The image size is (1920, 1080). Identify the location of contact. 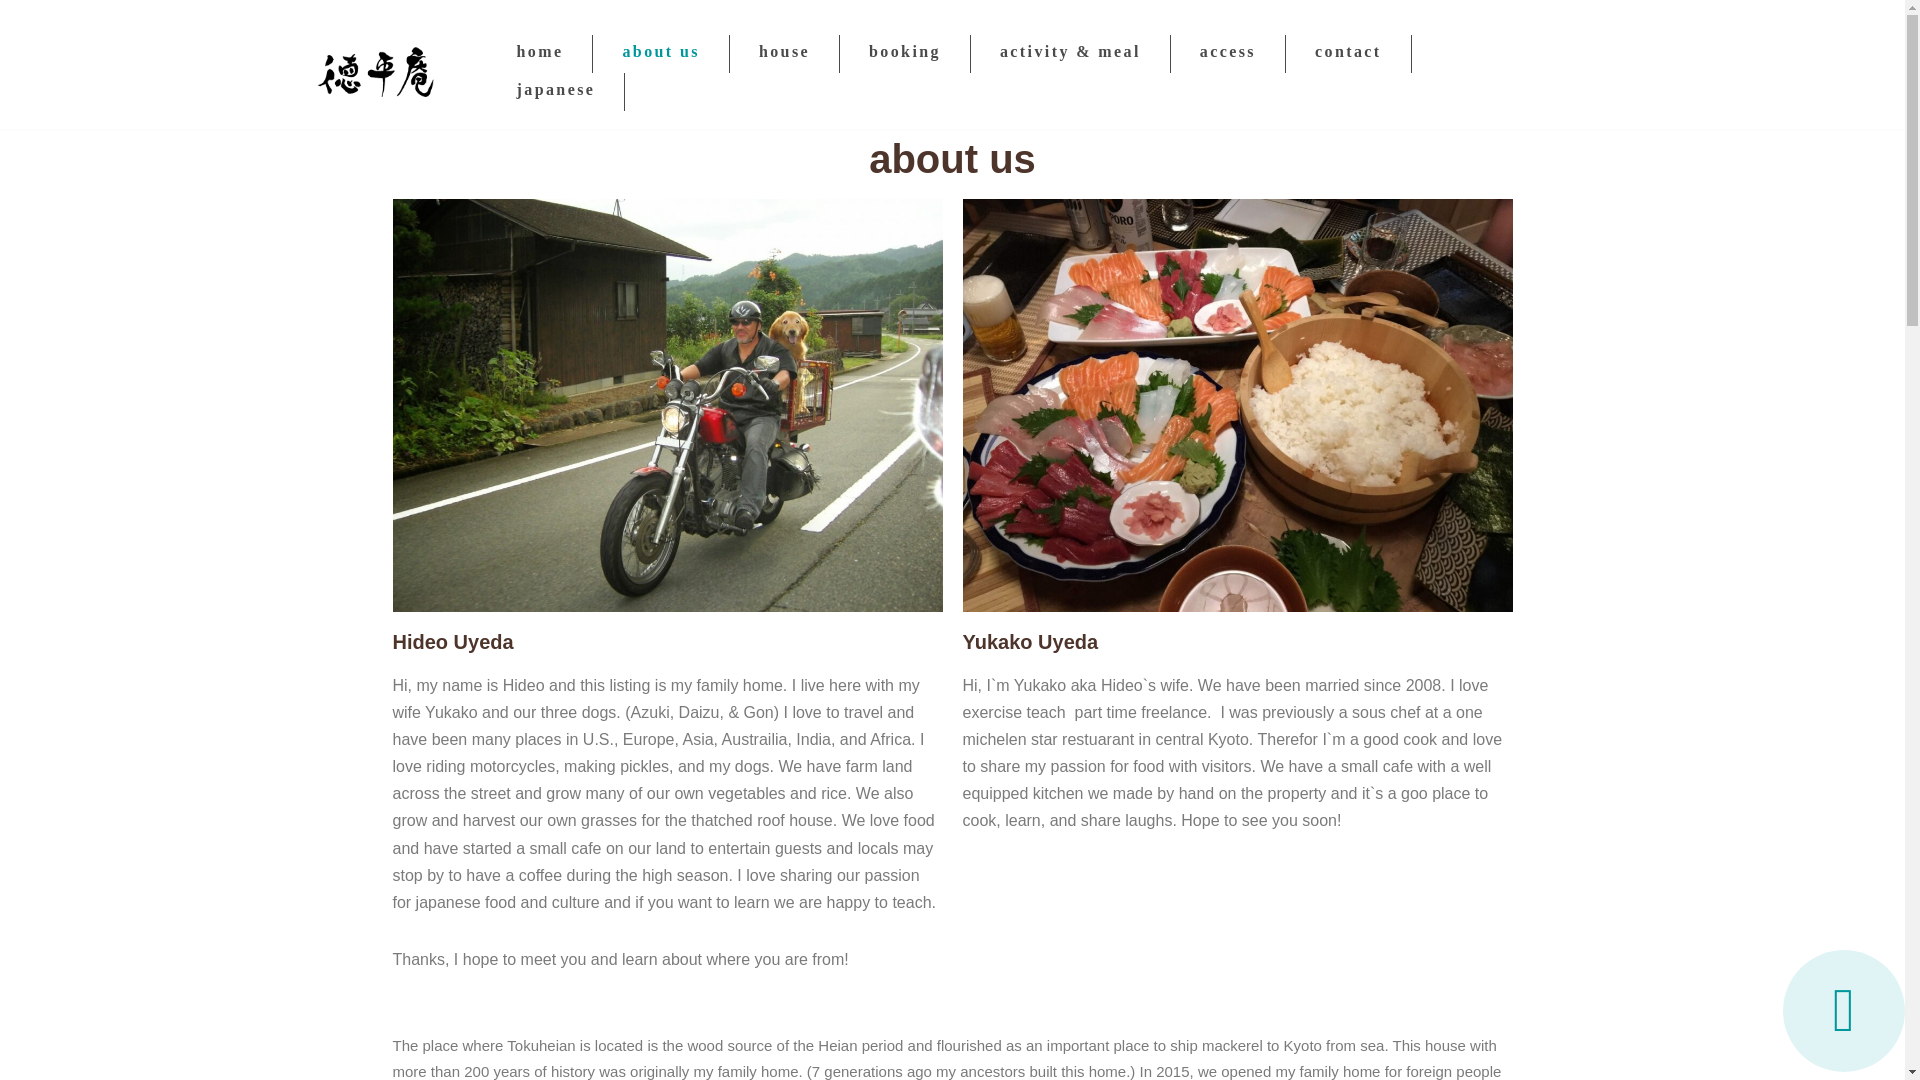
(1348, 54).